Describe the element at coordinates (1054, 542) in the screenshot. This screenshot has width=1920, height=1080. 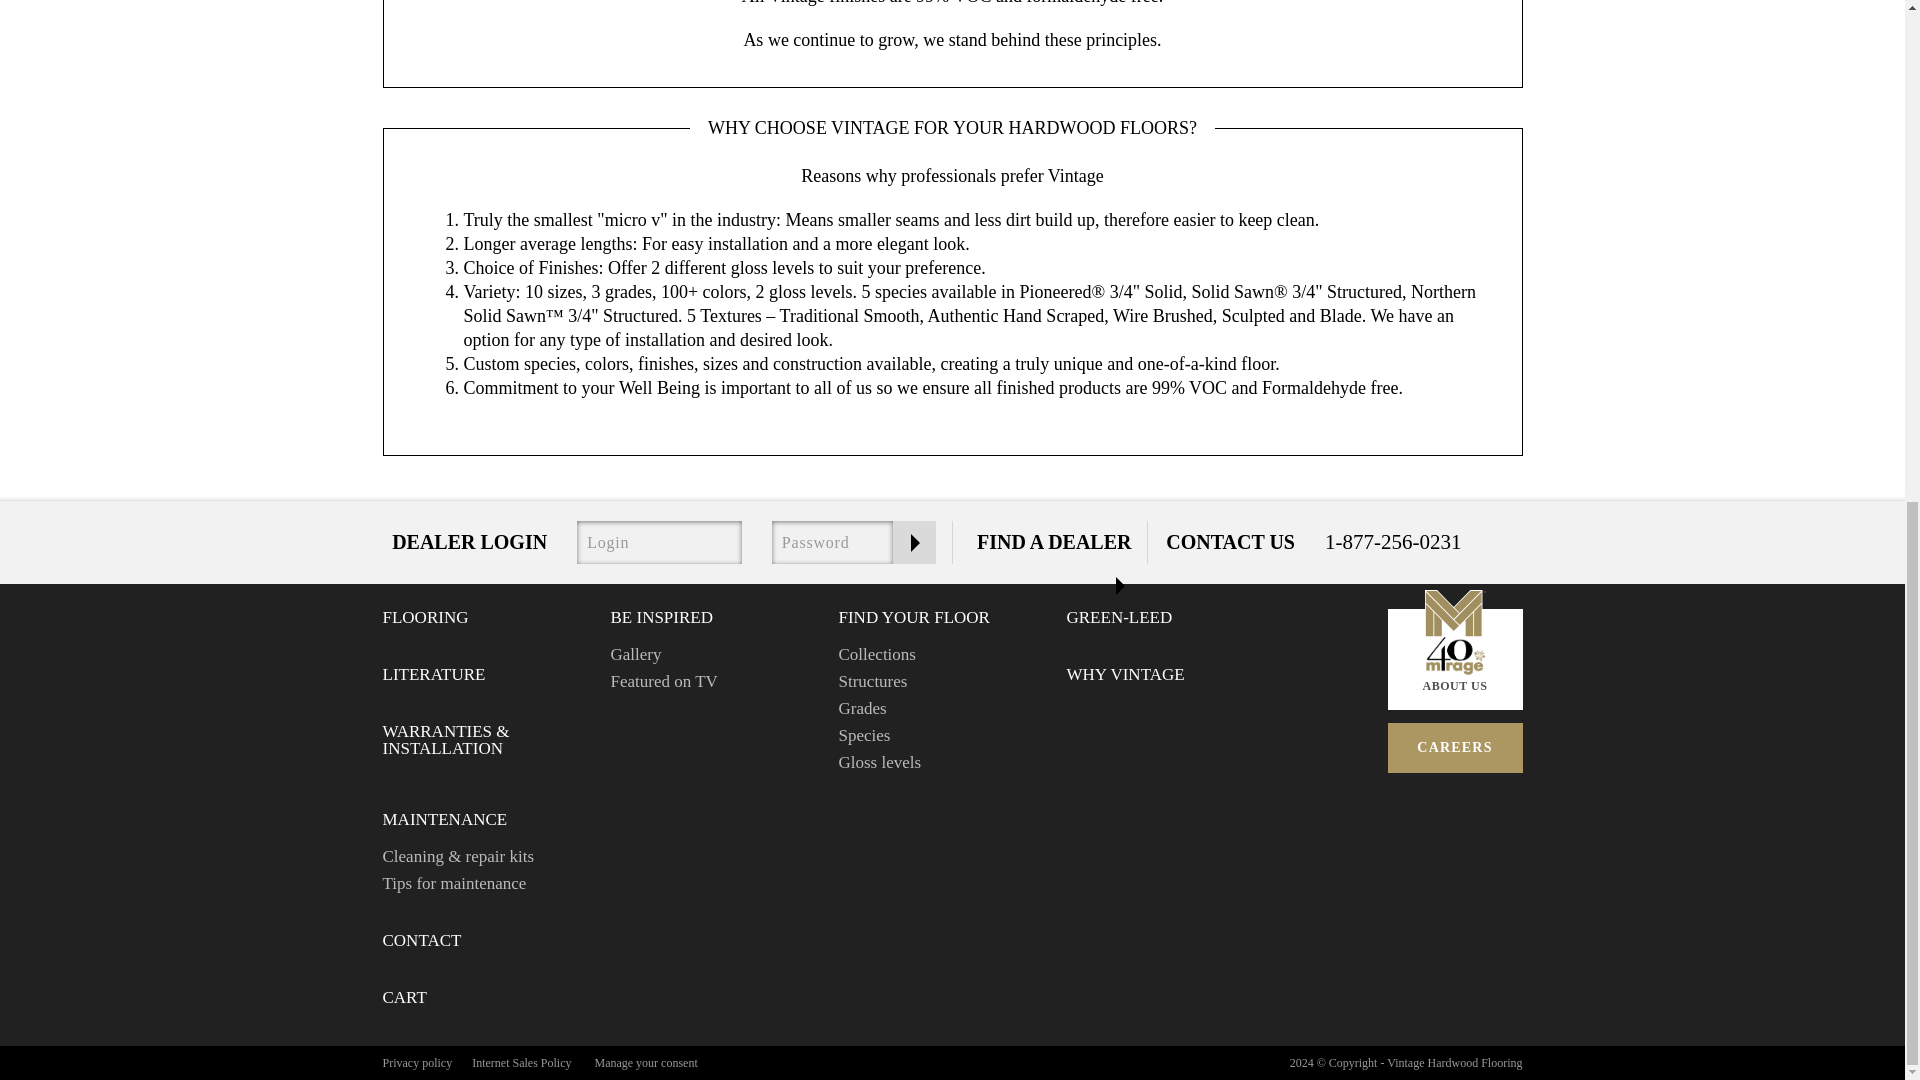
I see `FIND A DEALER` at that location.